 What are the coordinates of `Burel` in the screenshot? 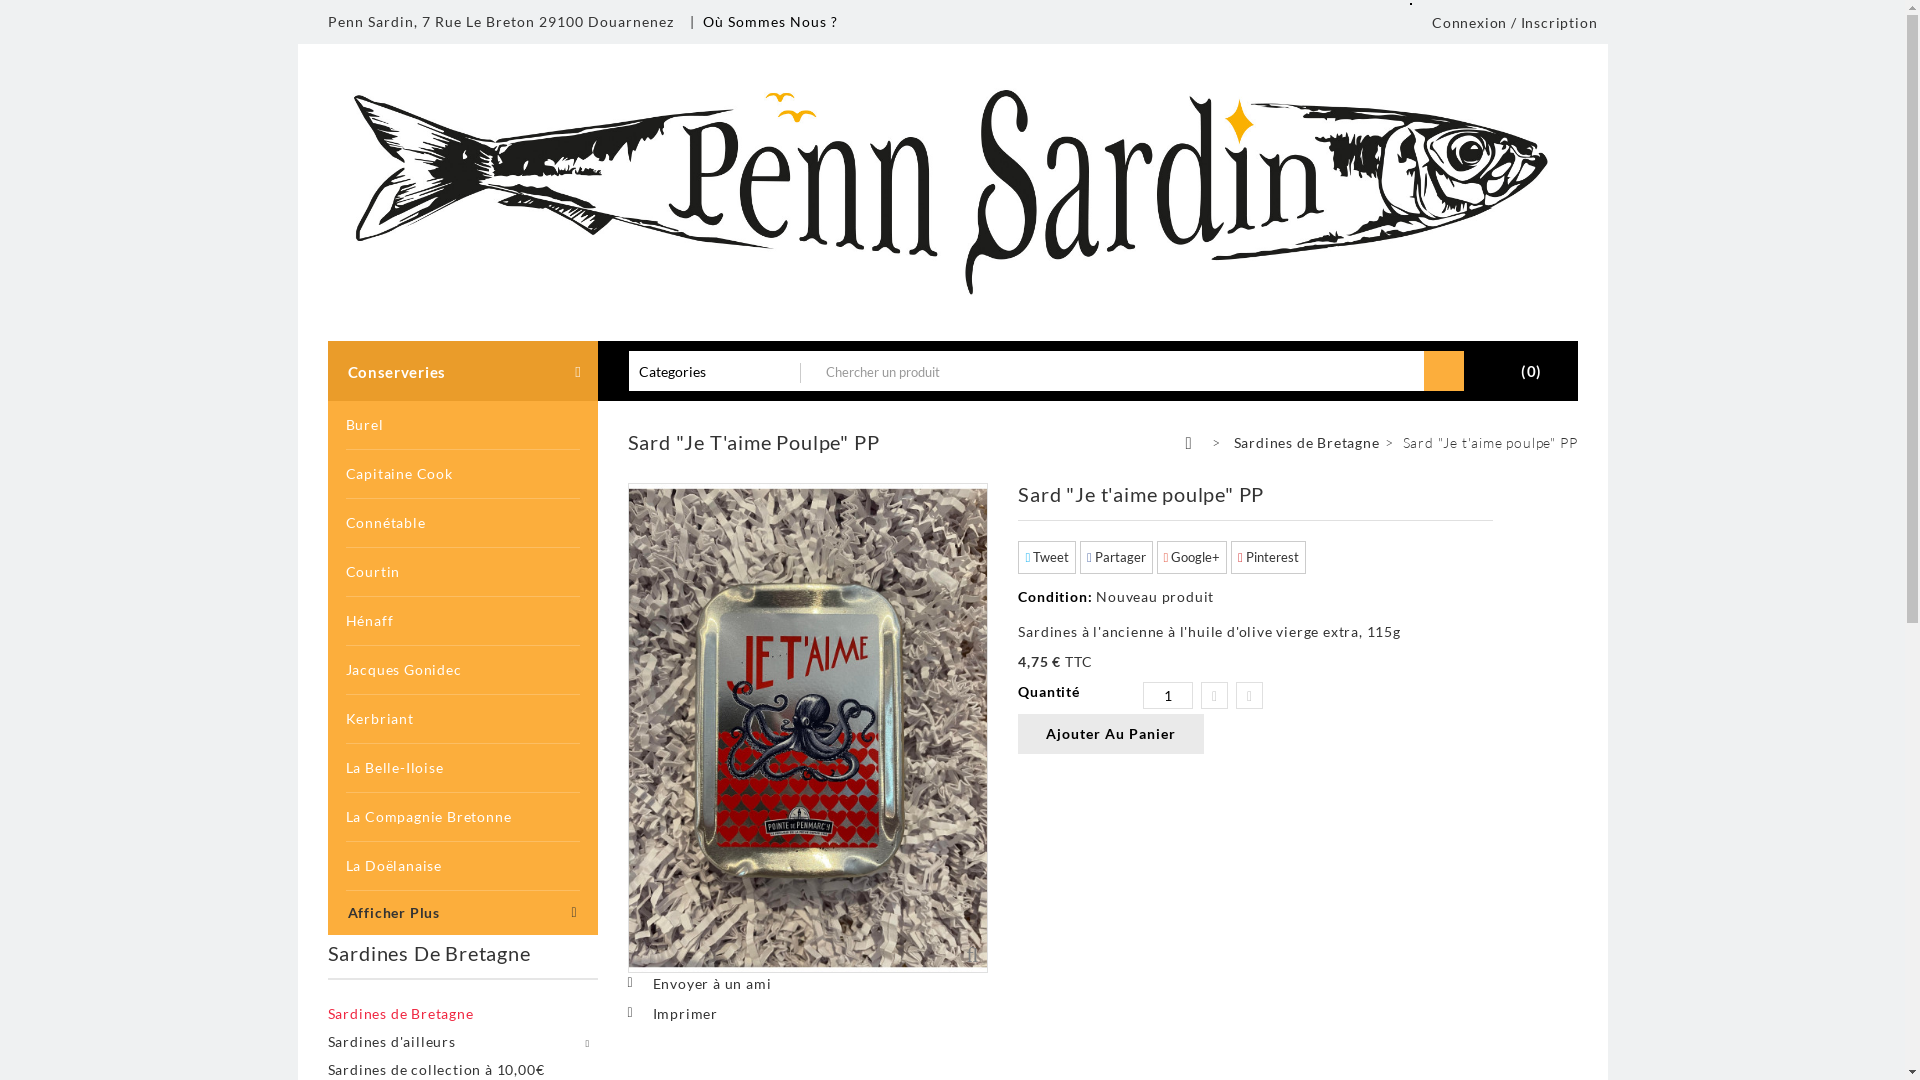 It's located at (464, 426).